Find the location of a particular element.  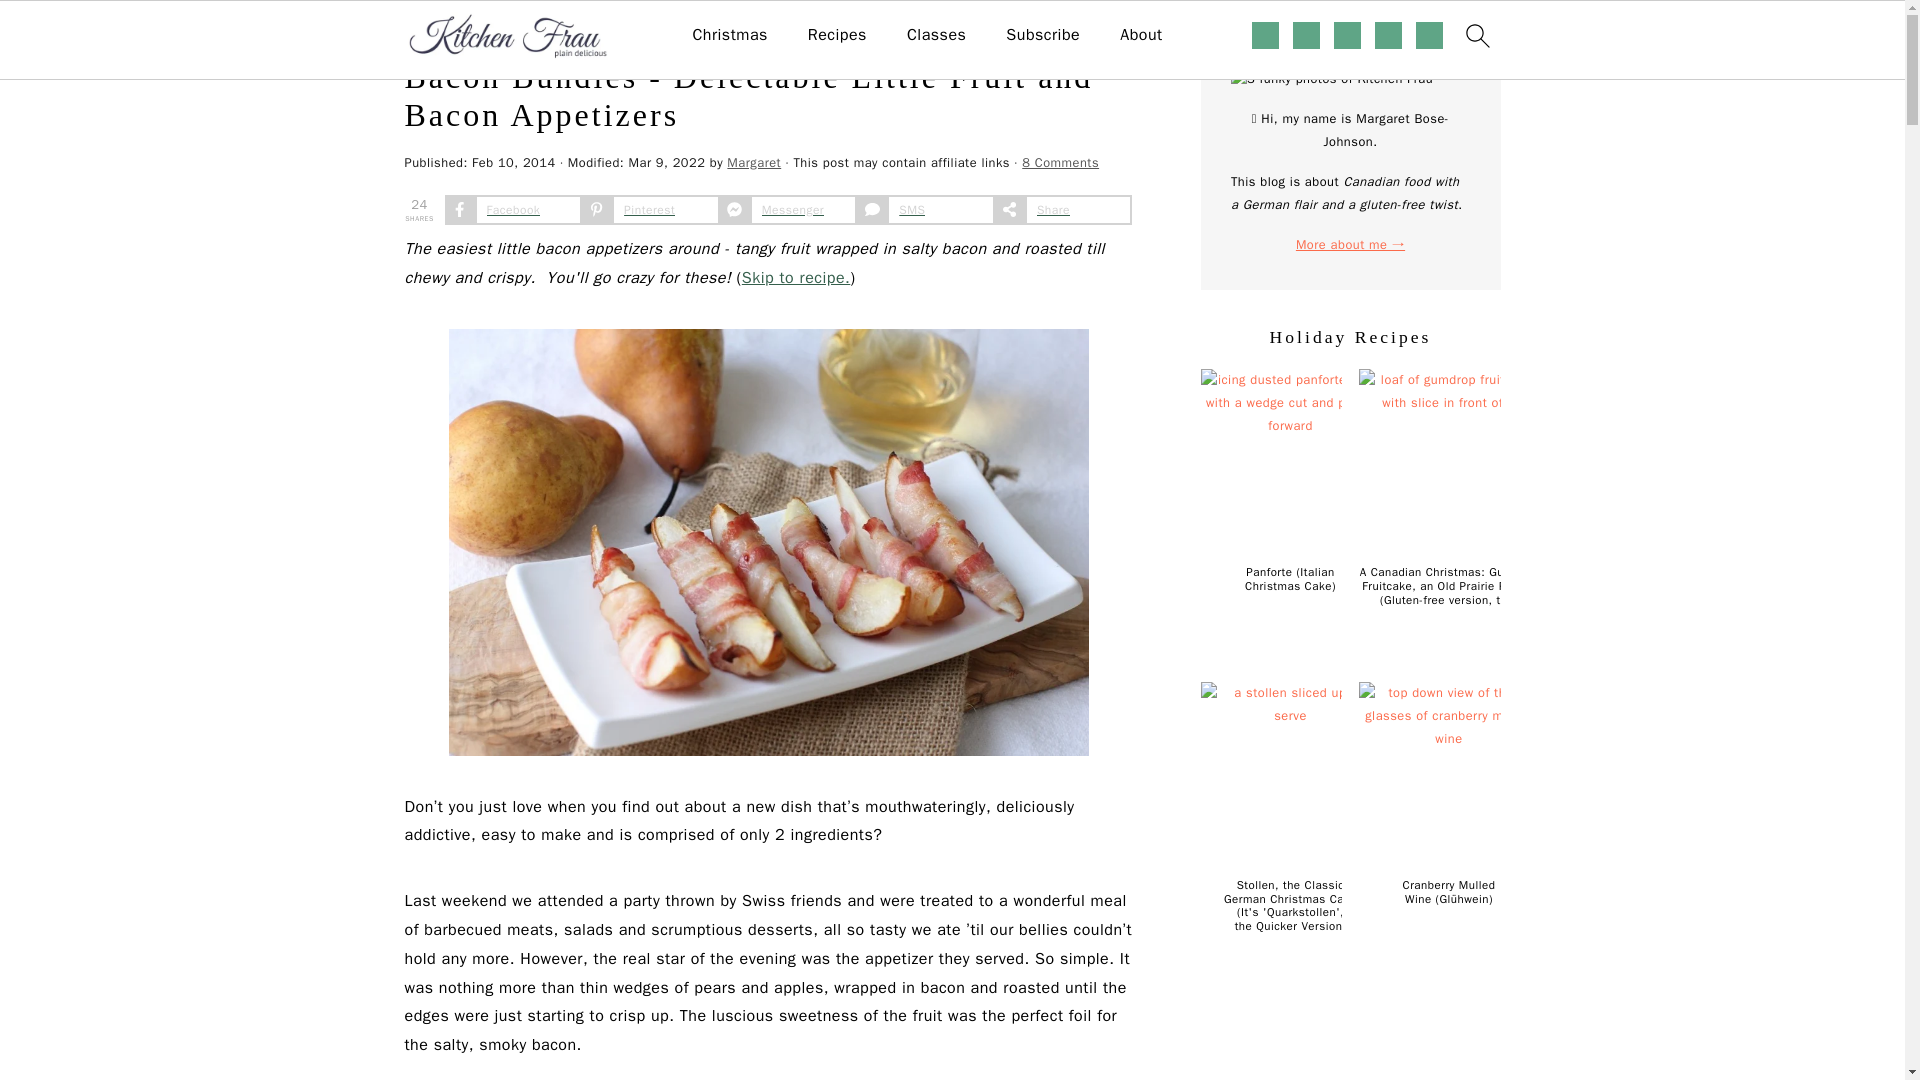

Appetizers is located at coordinates (484, 30).